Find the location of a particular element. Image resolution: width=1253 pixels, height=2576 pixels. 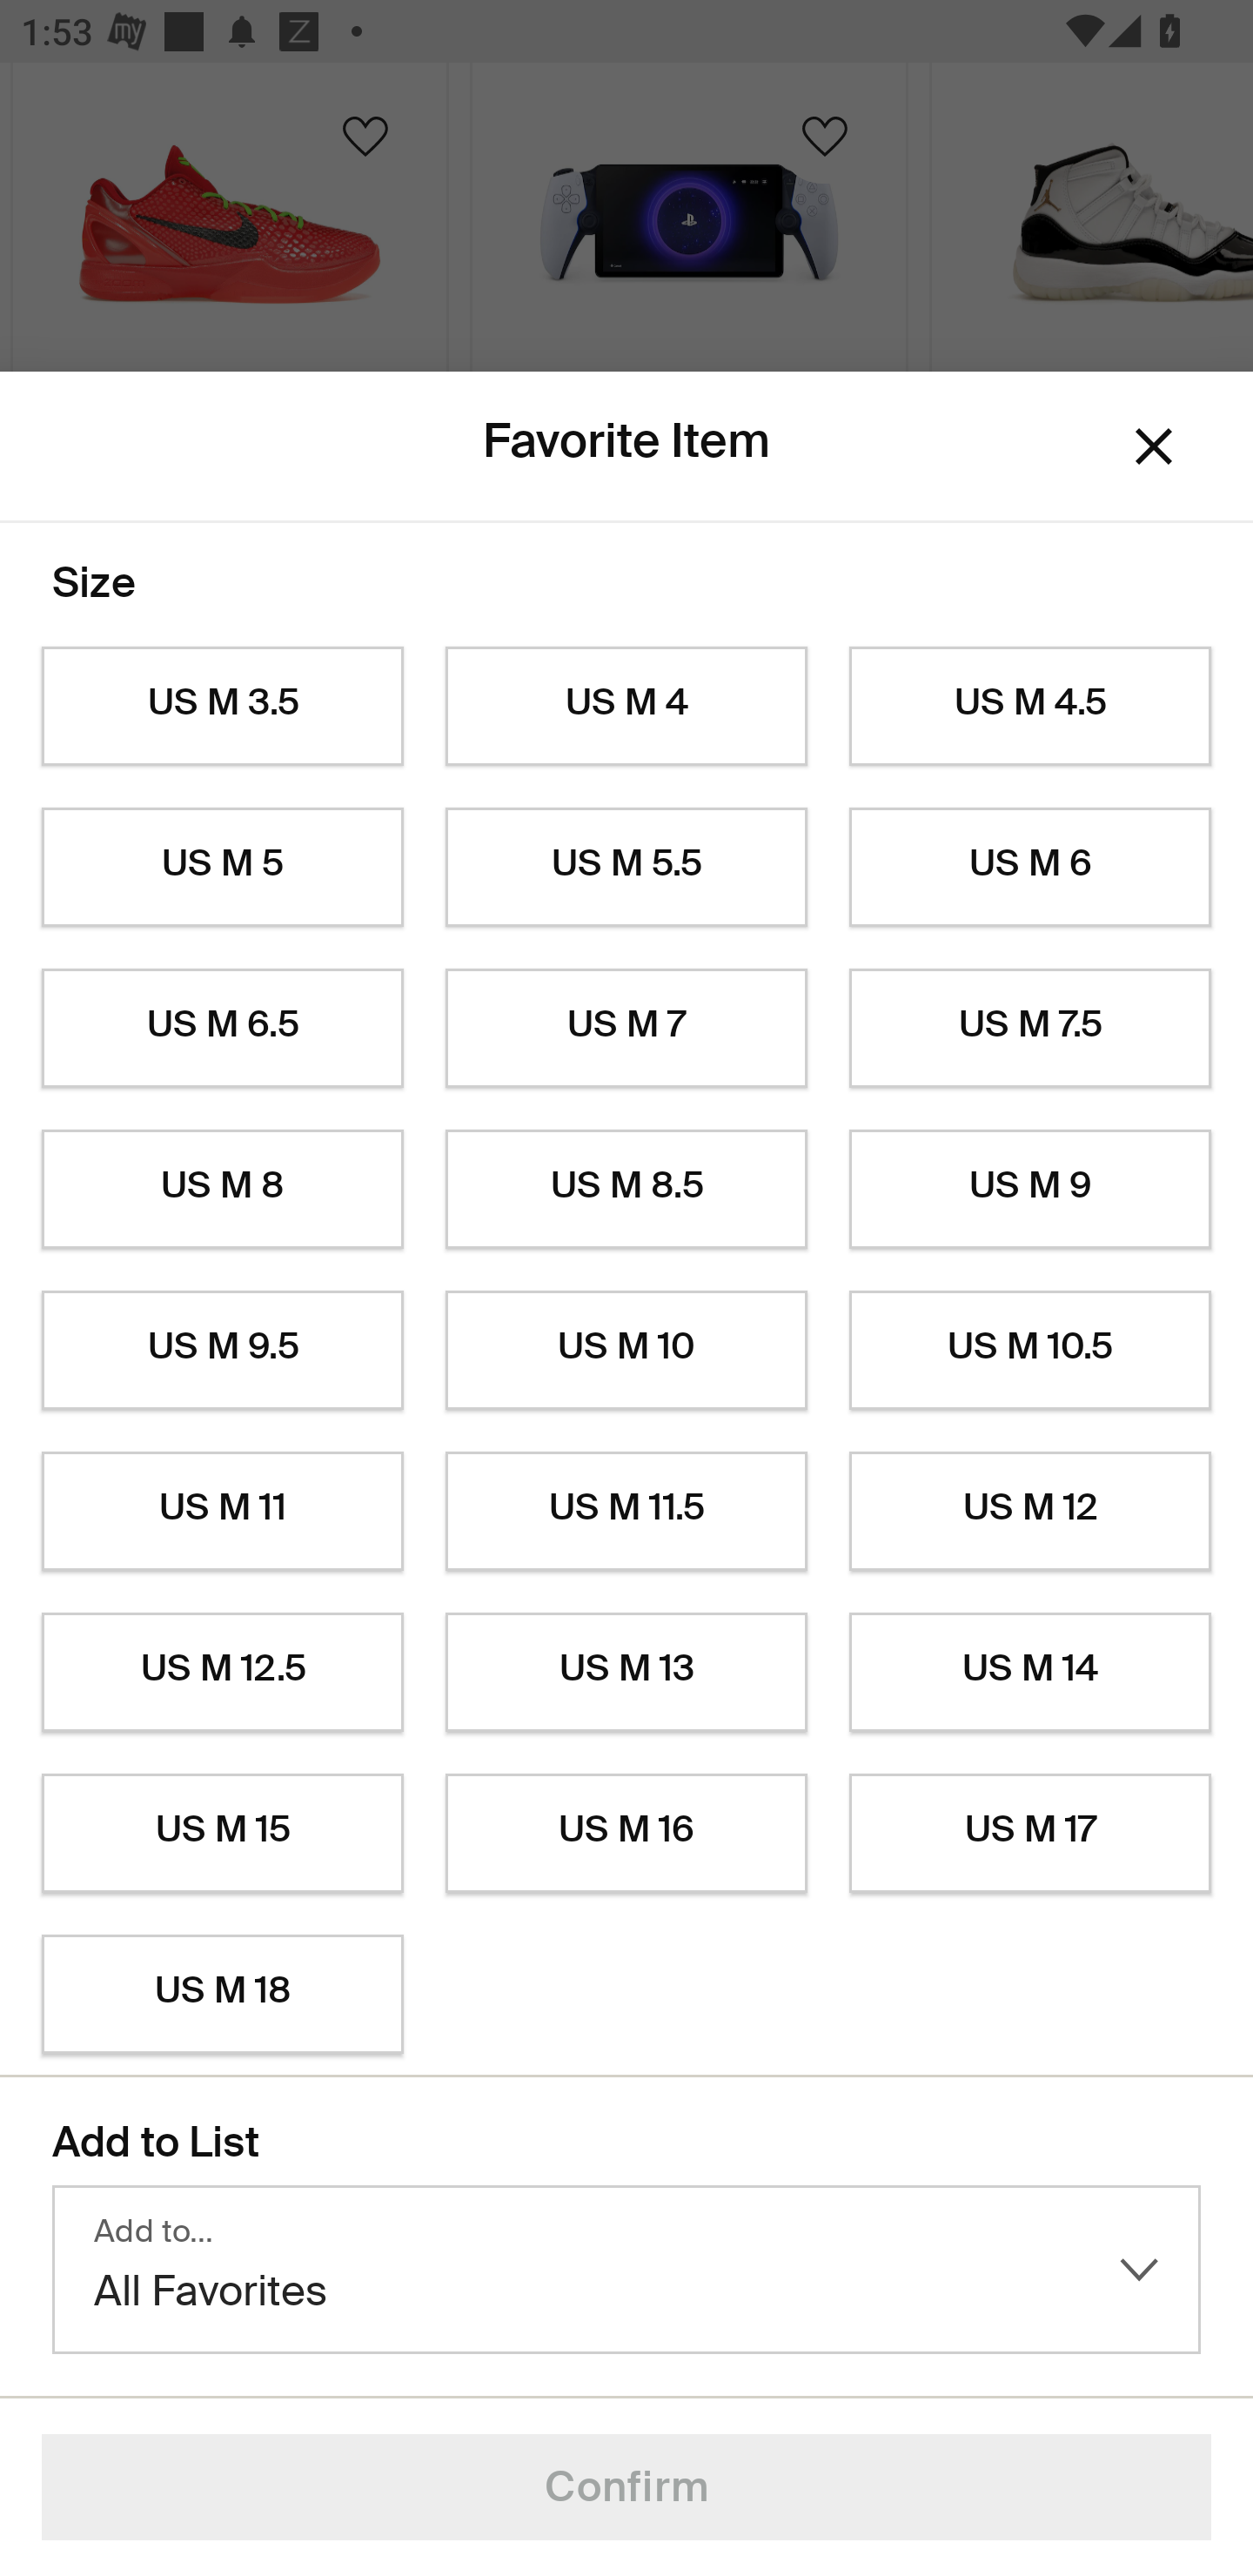

US M 3.5 is located at coordinates (222, 707).